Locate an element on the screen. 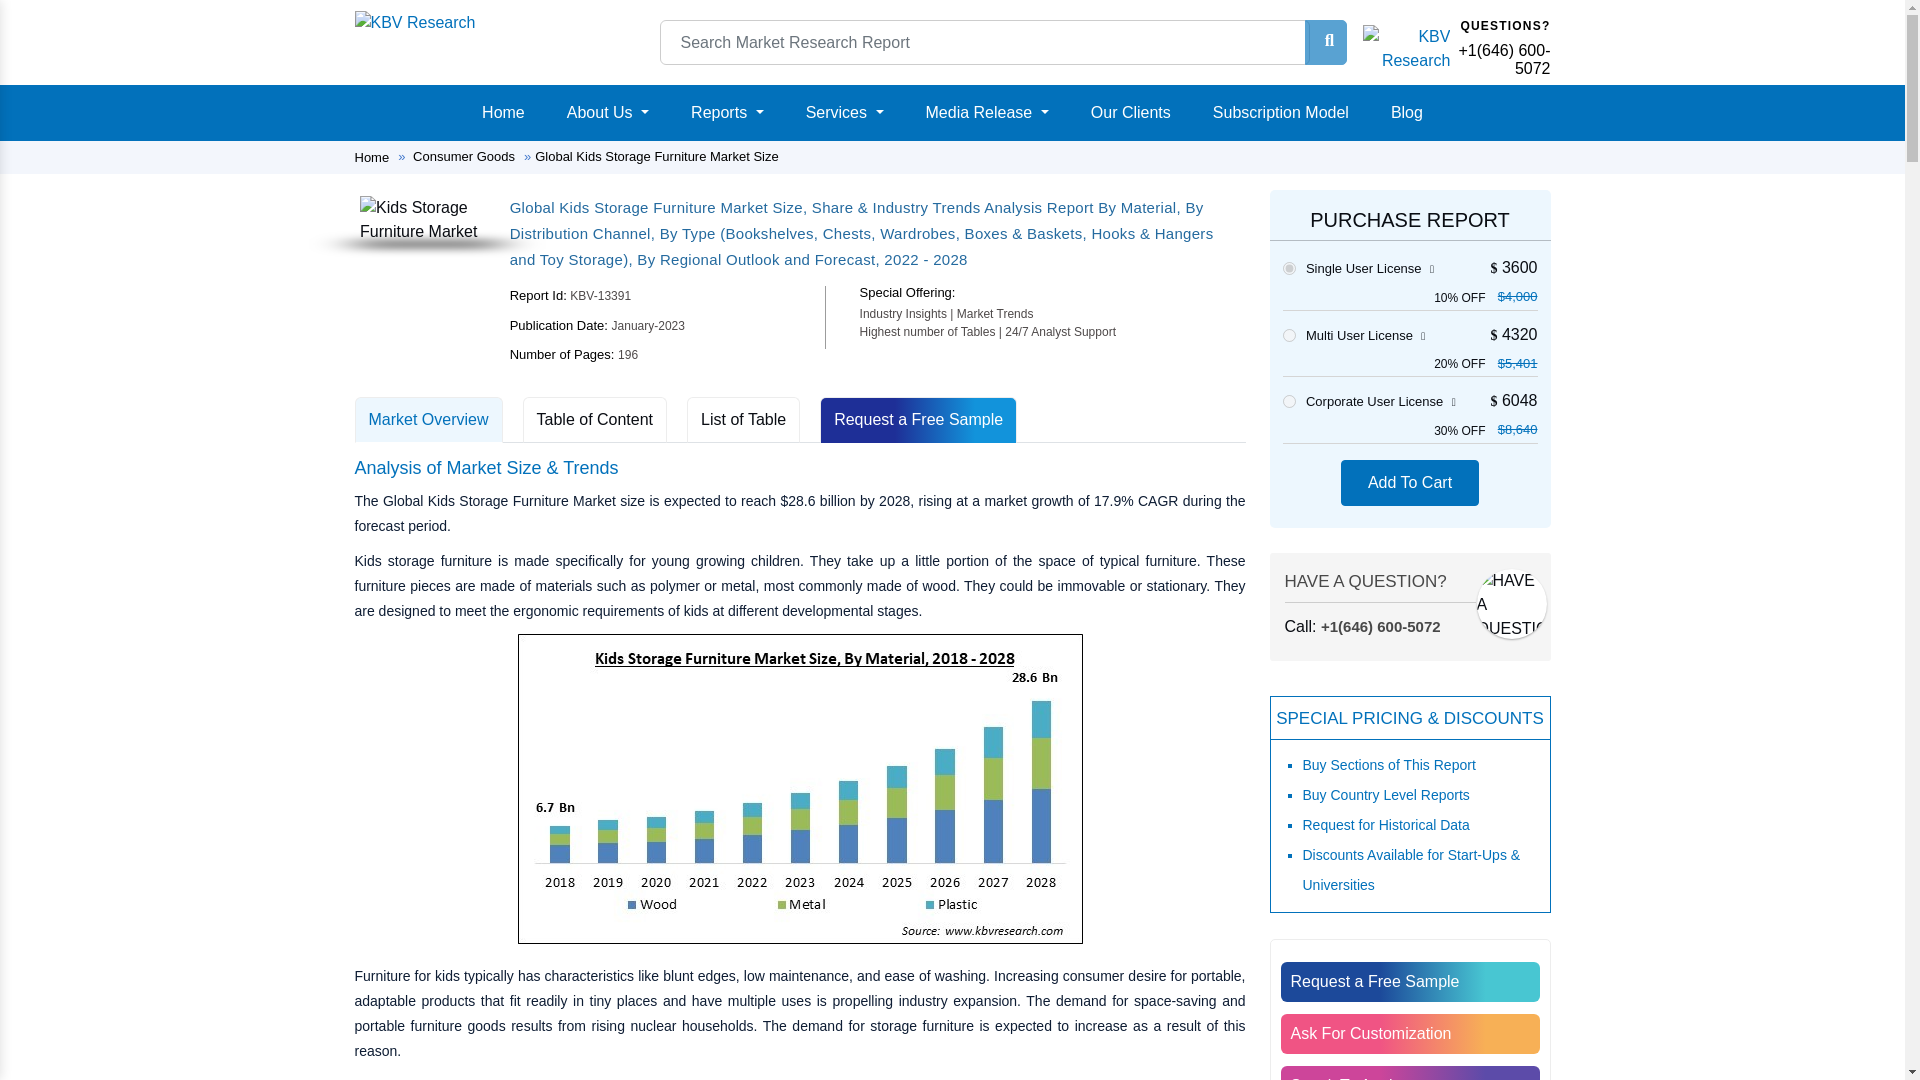 This screenshot has height=1080, width=1920. About Us is located at coordinates (607, 112).